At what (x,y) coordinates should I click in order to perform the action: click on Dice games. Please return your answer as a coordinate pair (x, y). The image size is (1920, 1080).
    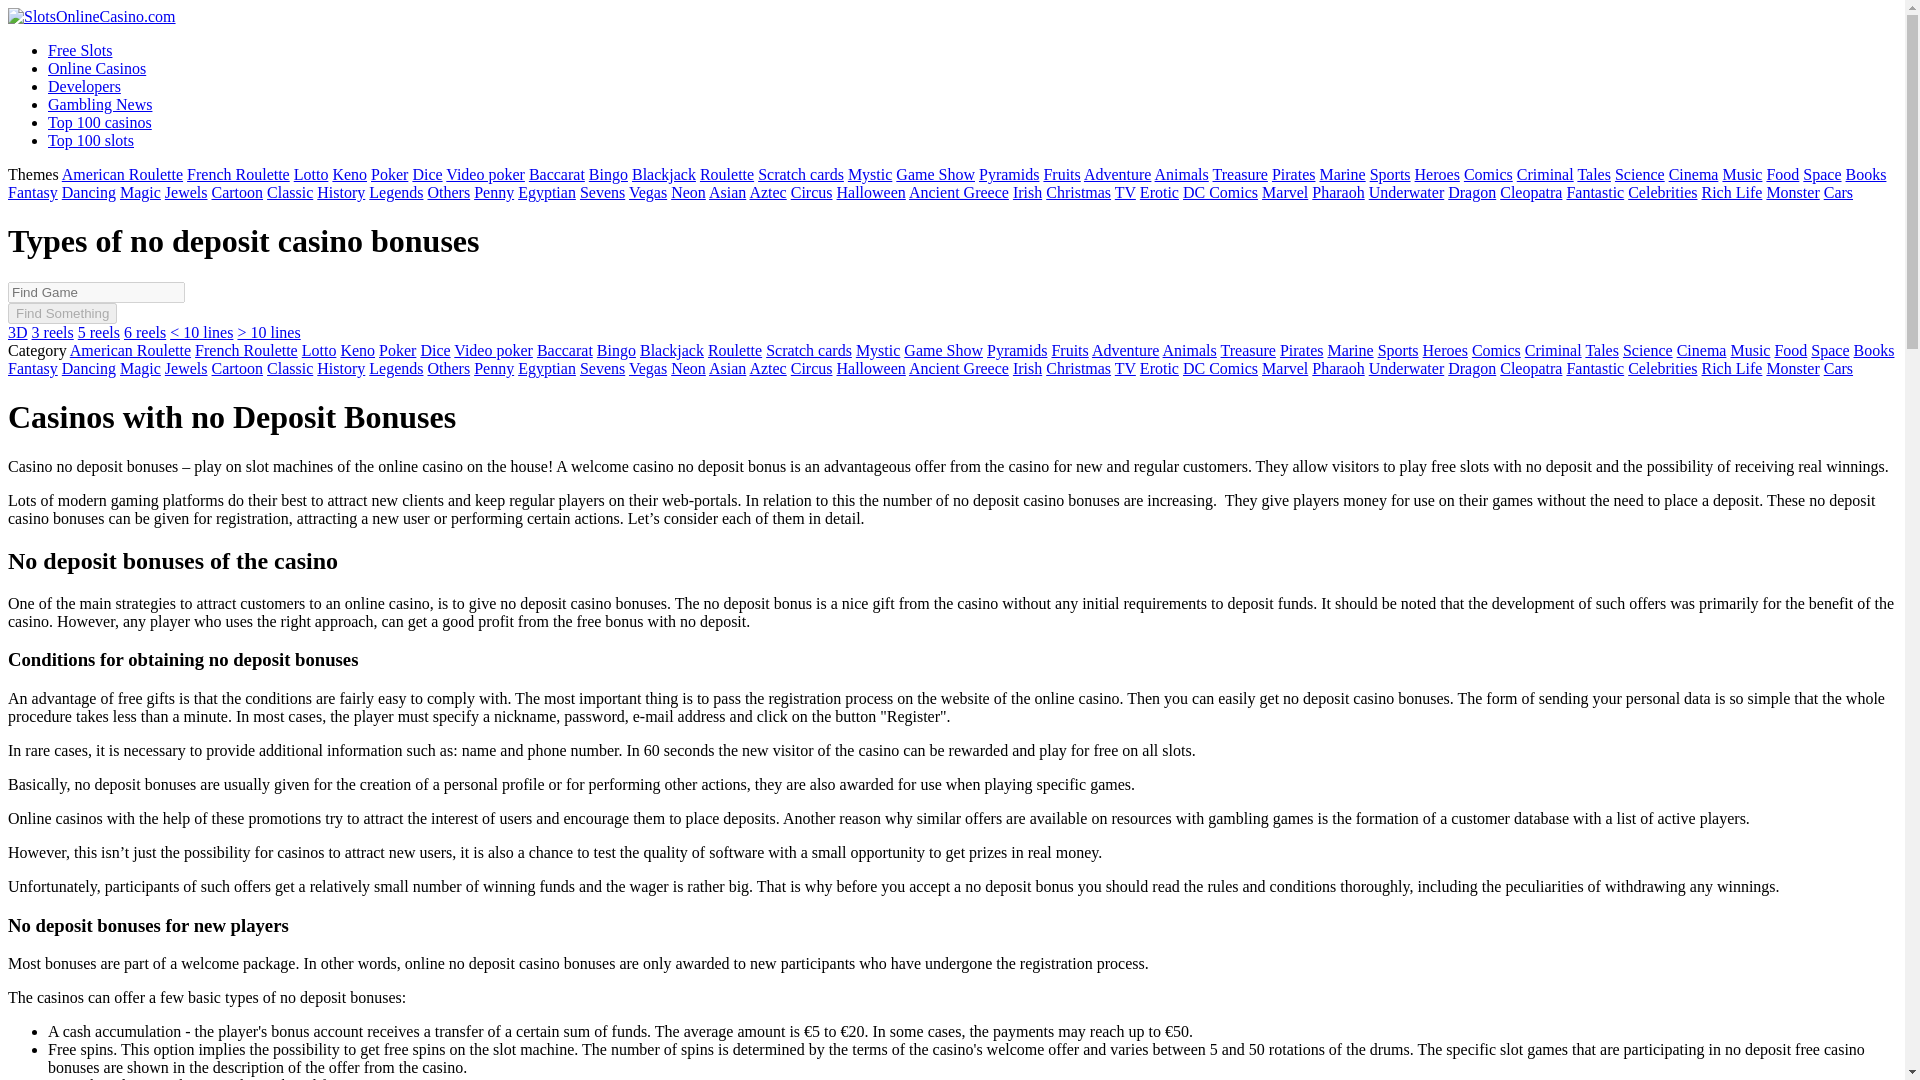
    Looking at the image, I should click on (426, 174).